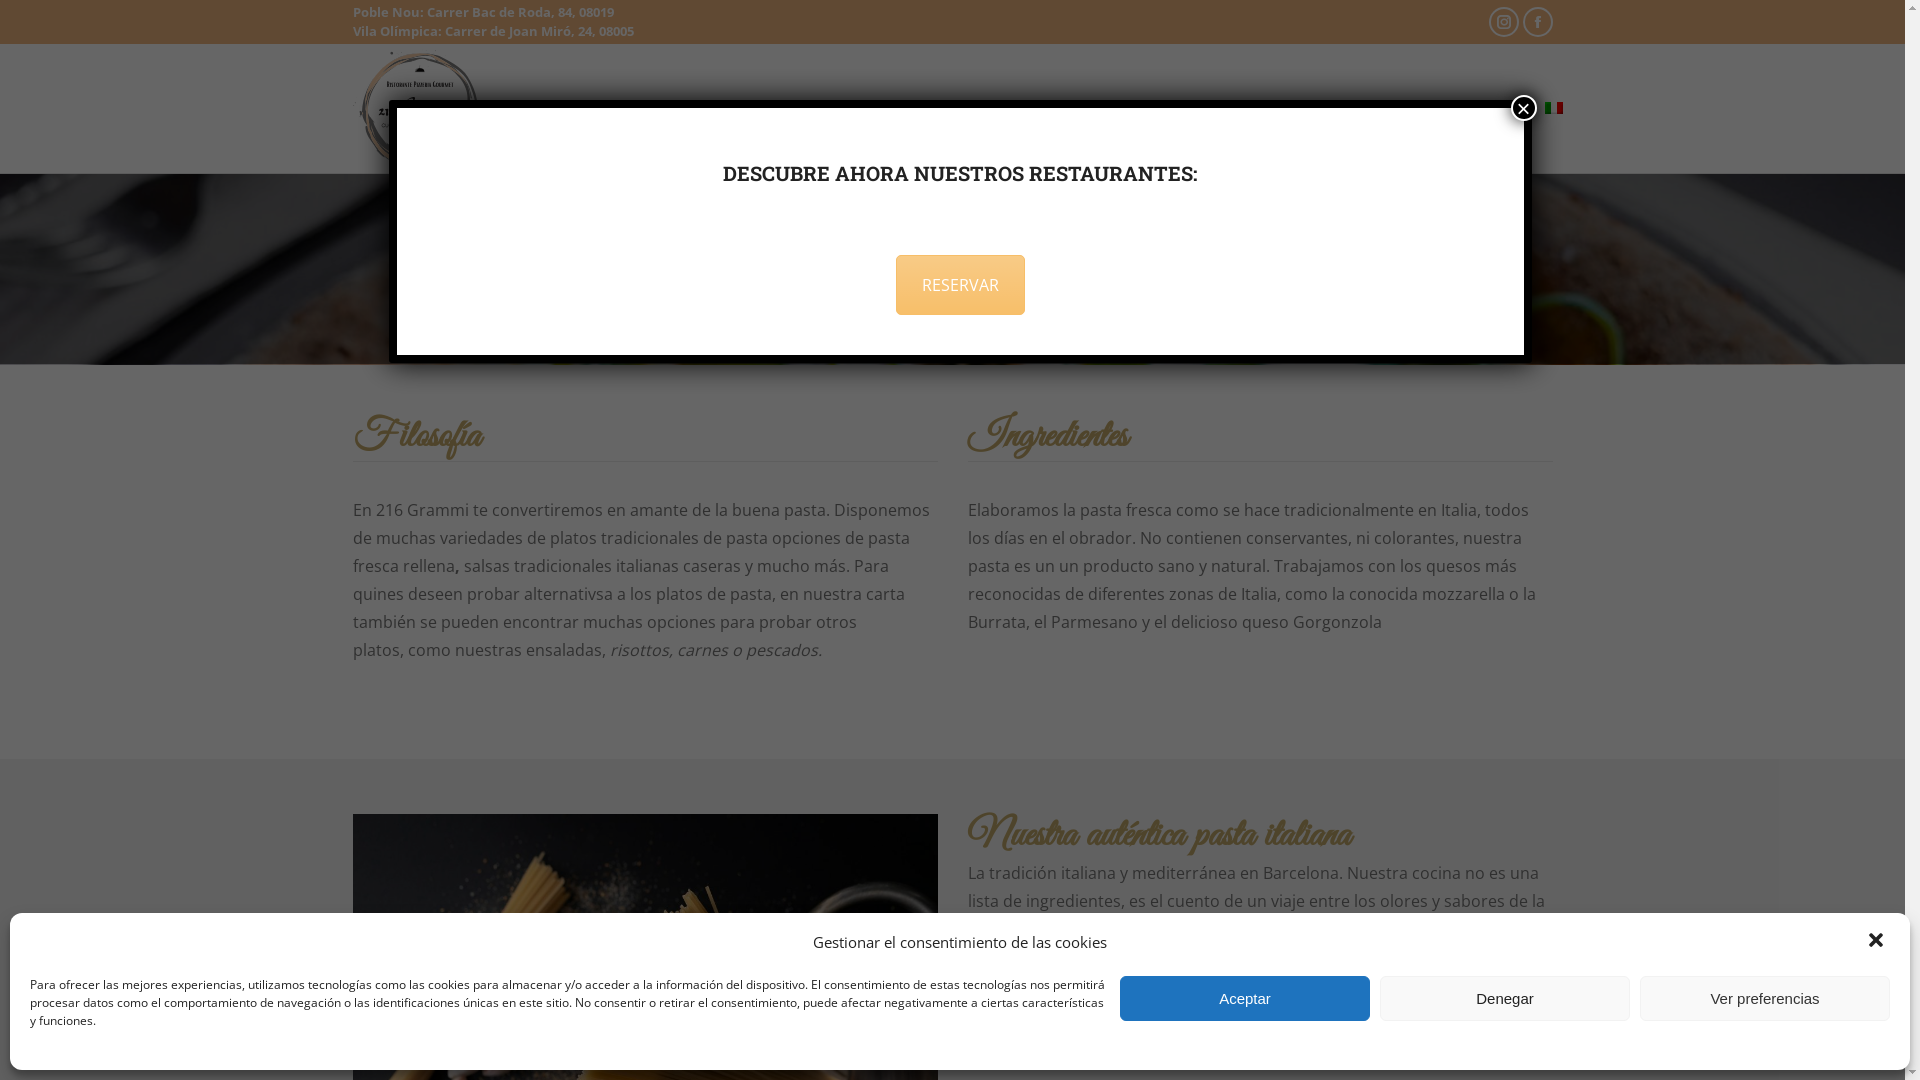  Describe the element at coordinates (960, 285) in the screenshot. I see `RESERVAR` at that location.